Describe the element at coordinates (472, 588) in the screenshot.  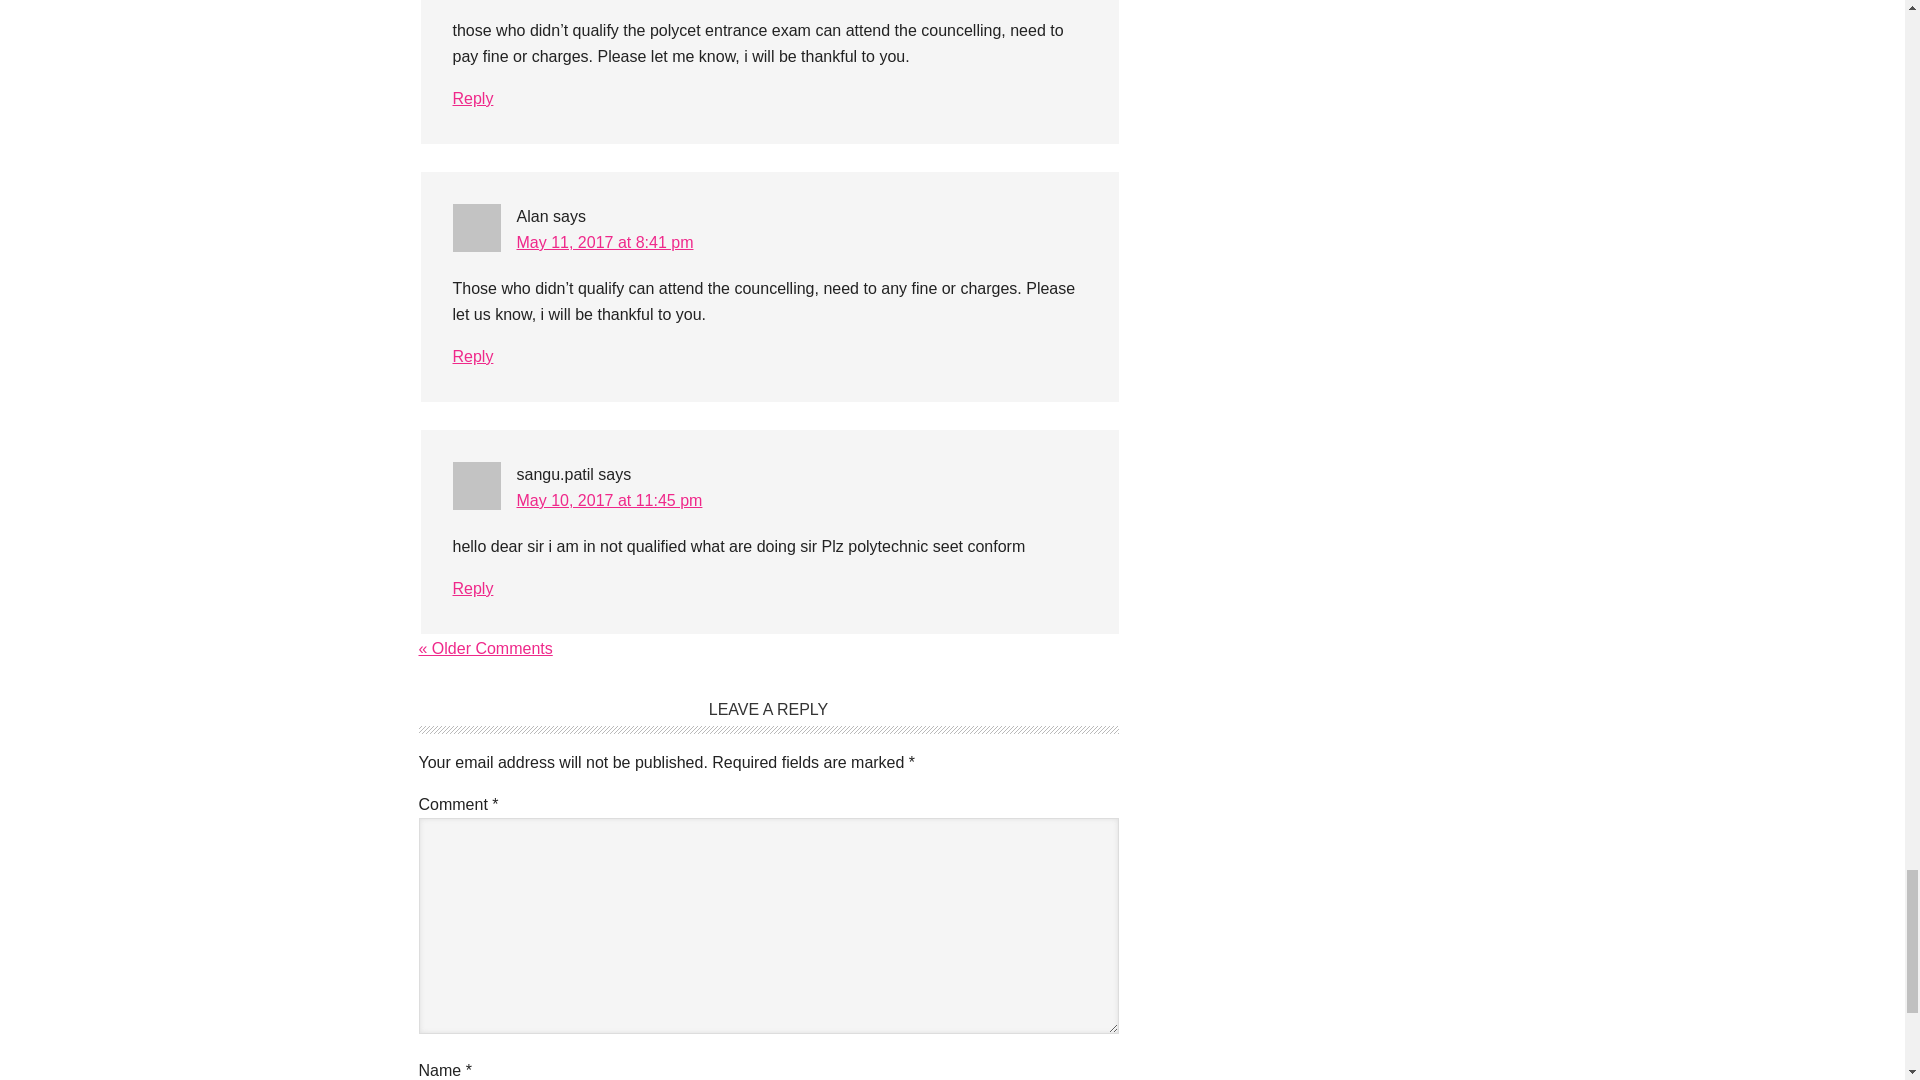
I see `Reply` at that location.